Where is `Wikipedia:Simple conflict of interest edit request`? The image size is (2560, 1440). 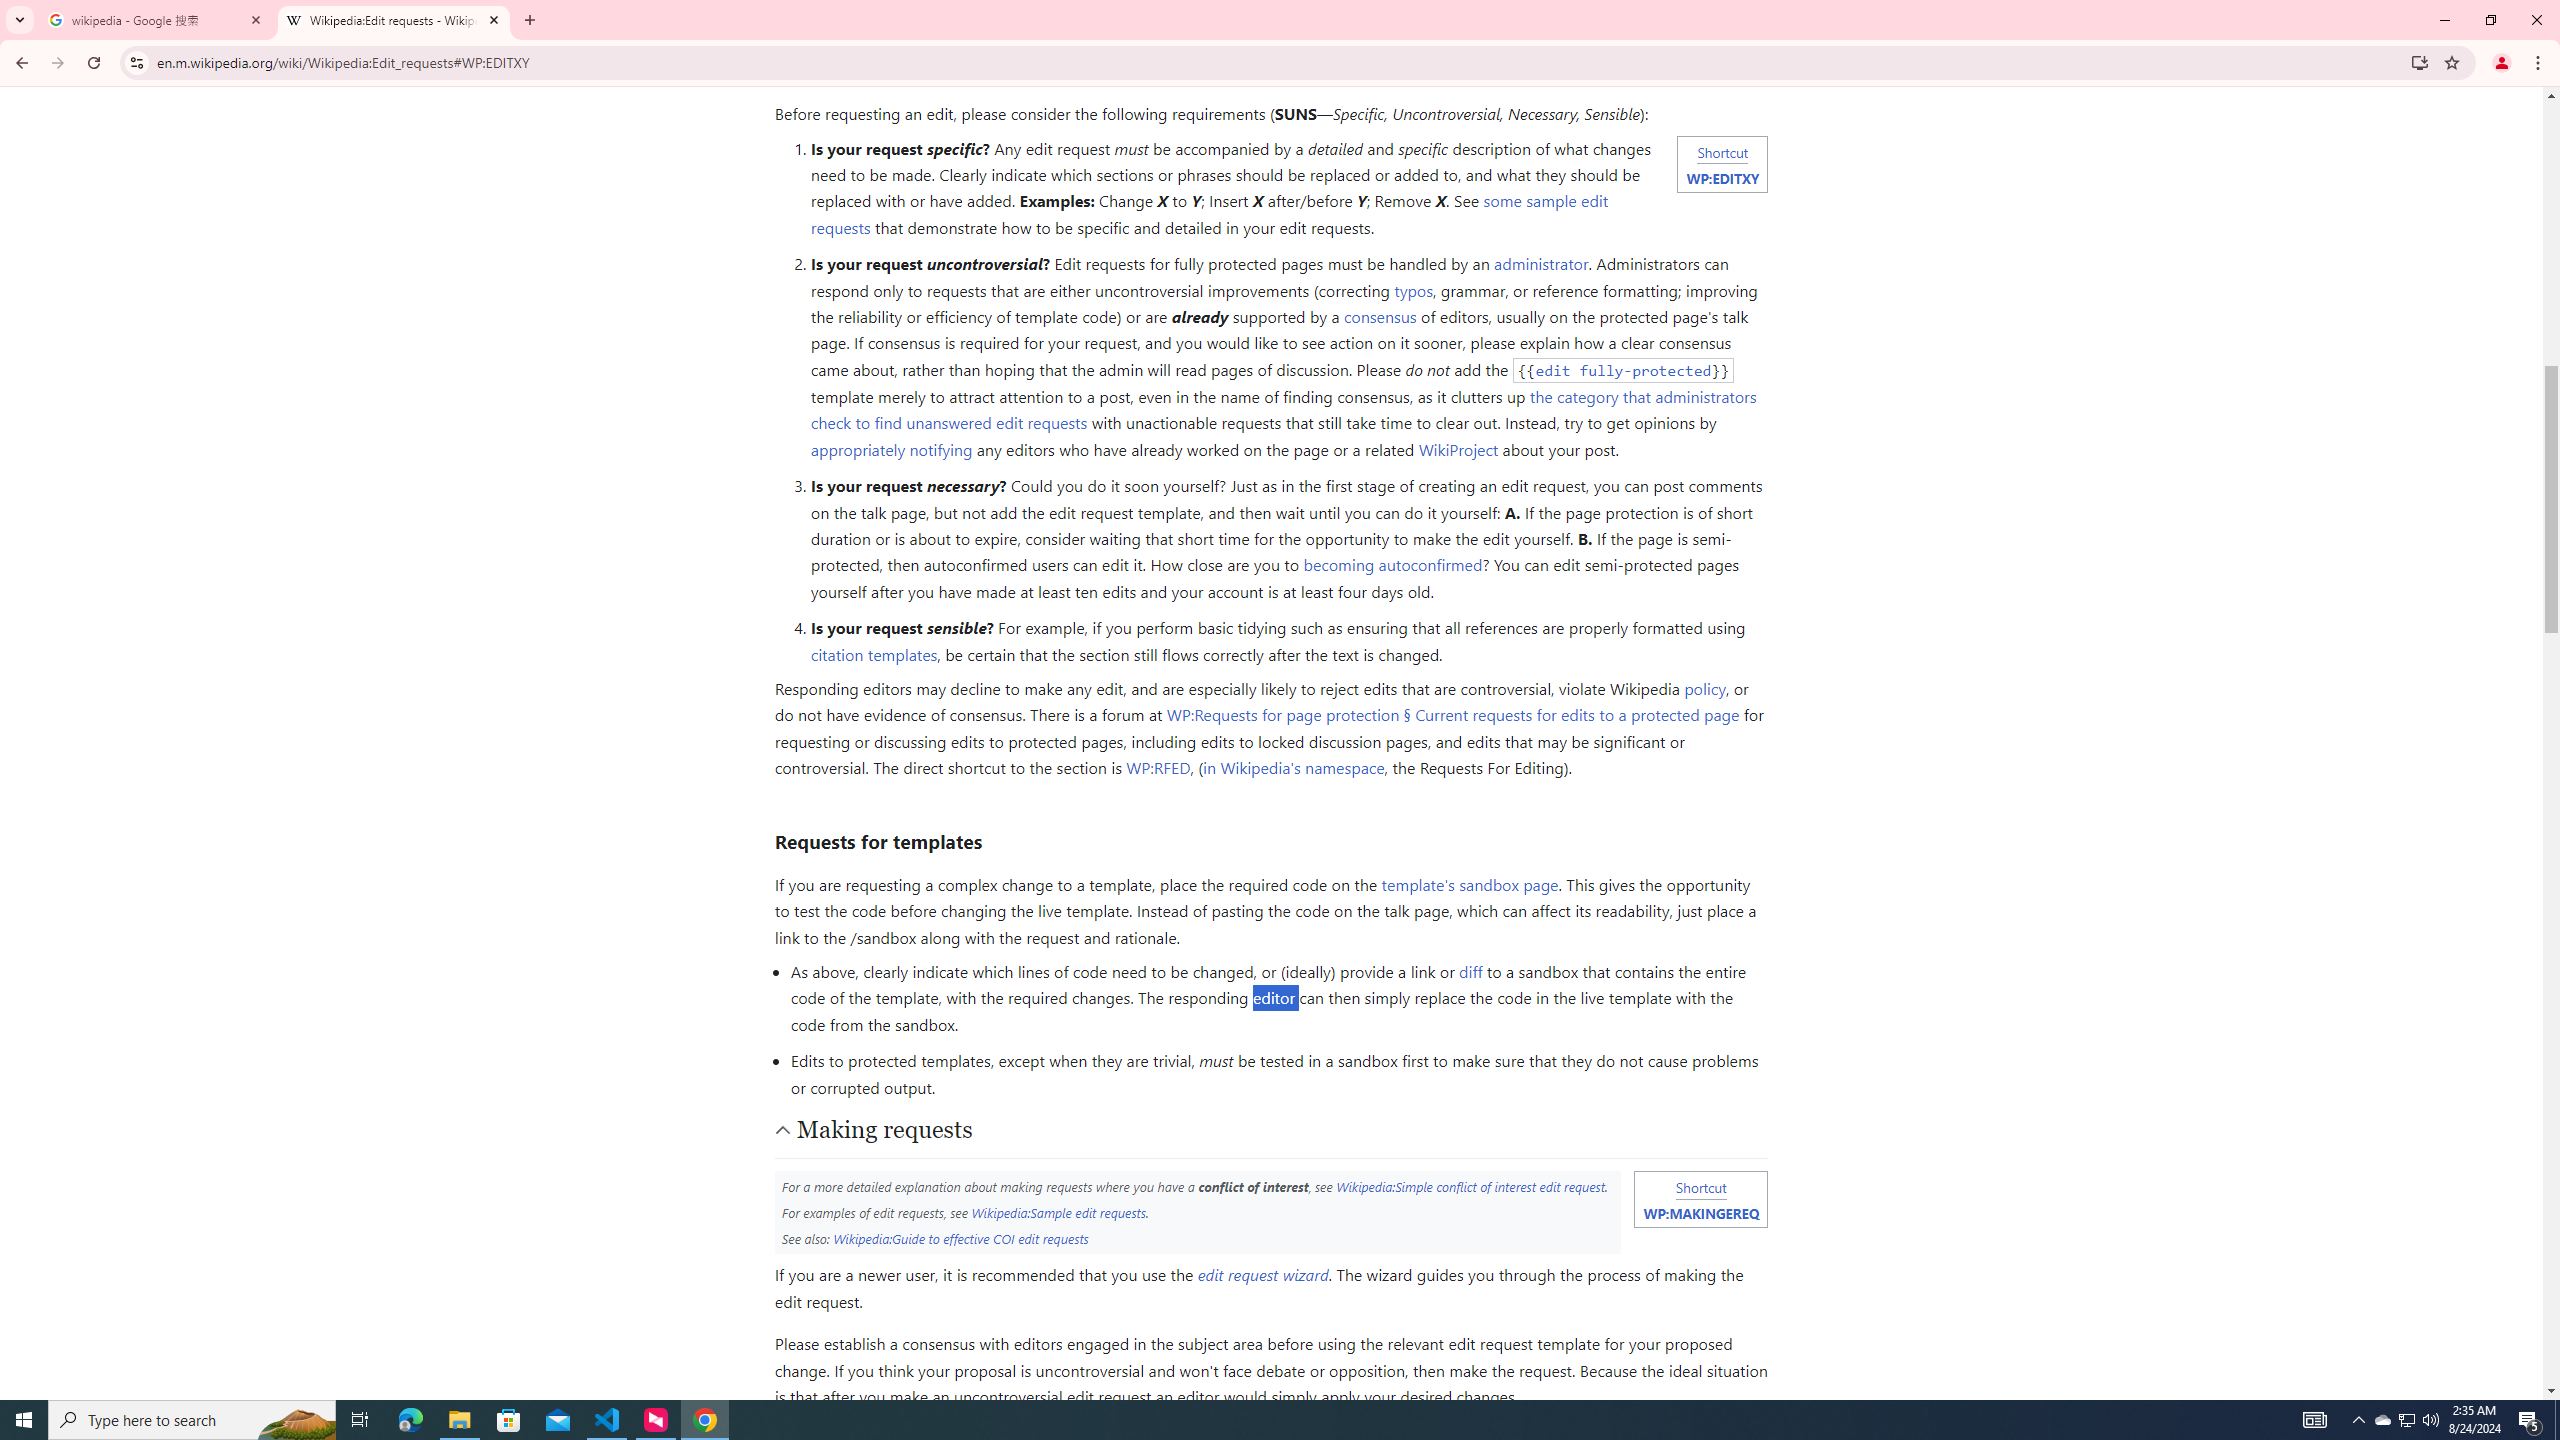
Wikipedia:Simple conflict of interest edit request is located at coordinates (1470, 1186).